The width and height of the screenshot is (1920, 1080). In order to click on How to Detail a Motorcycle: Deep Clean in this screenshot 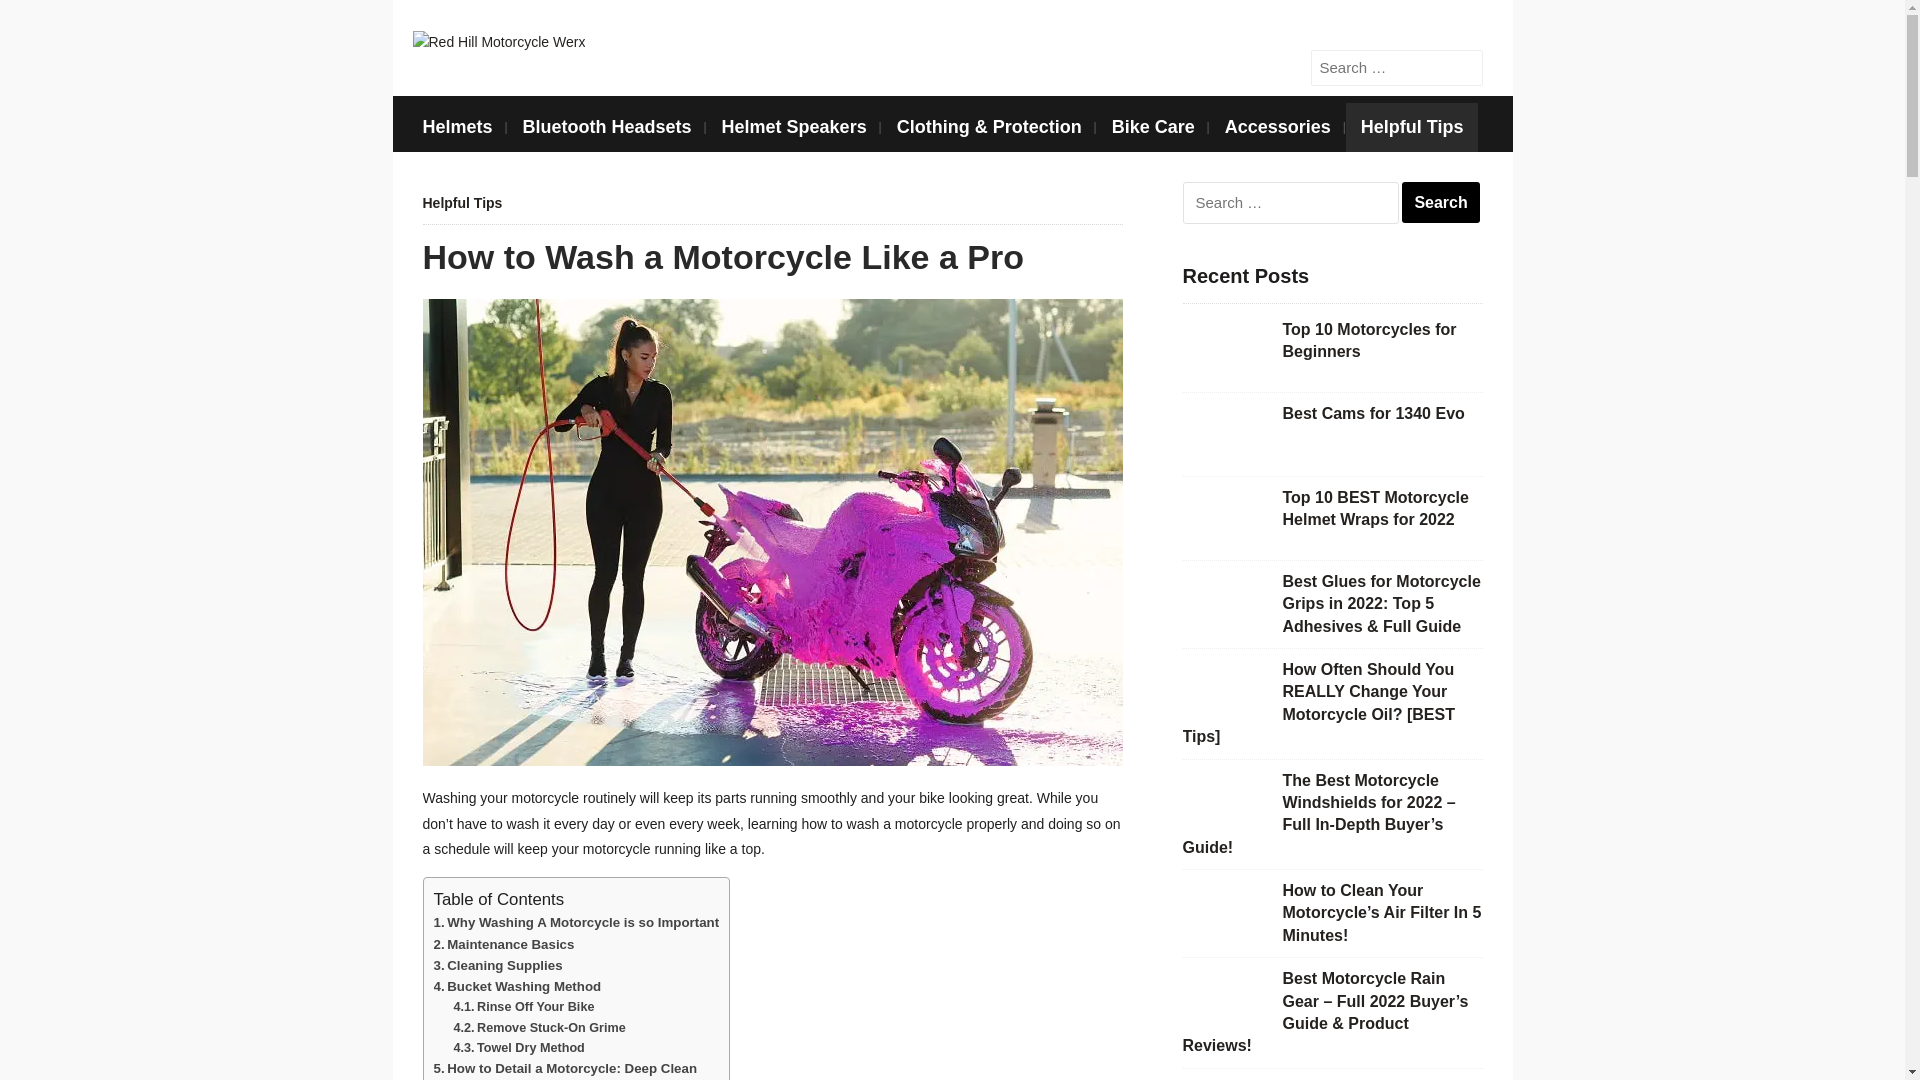, I will do `click(566, 1068)`.